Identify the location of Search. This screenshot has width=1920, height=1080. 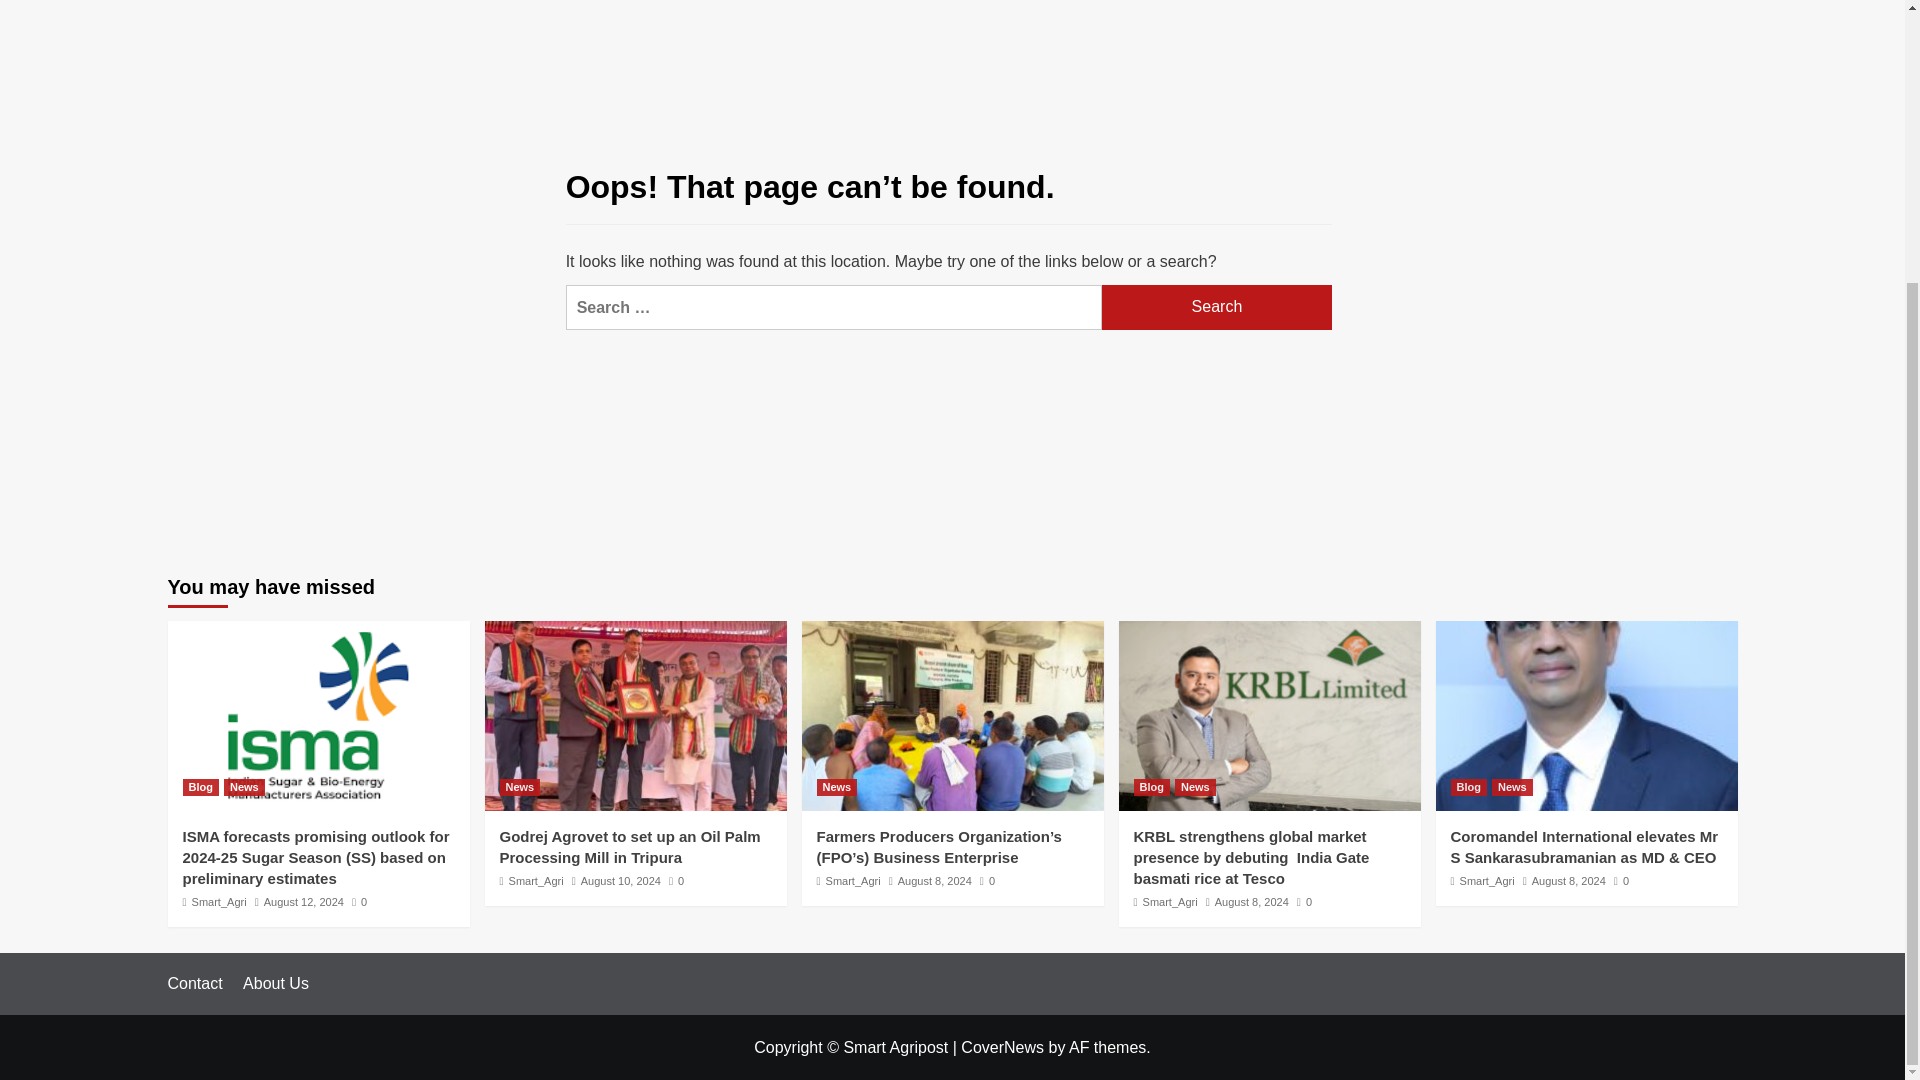
(1217, 308).